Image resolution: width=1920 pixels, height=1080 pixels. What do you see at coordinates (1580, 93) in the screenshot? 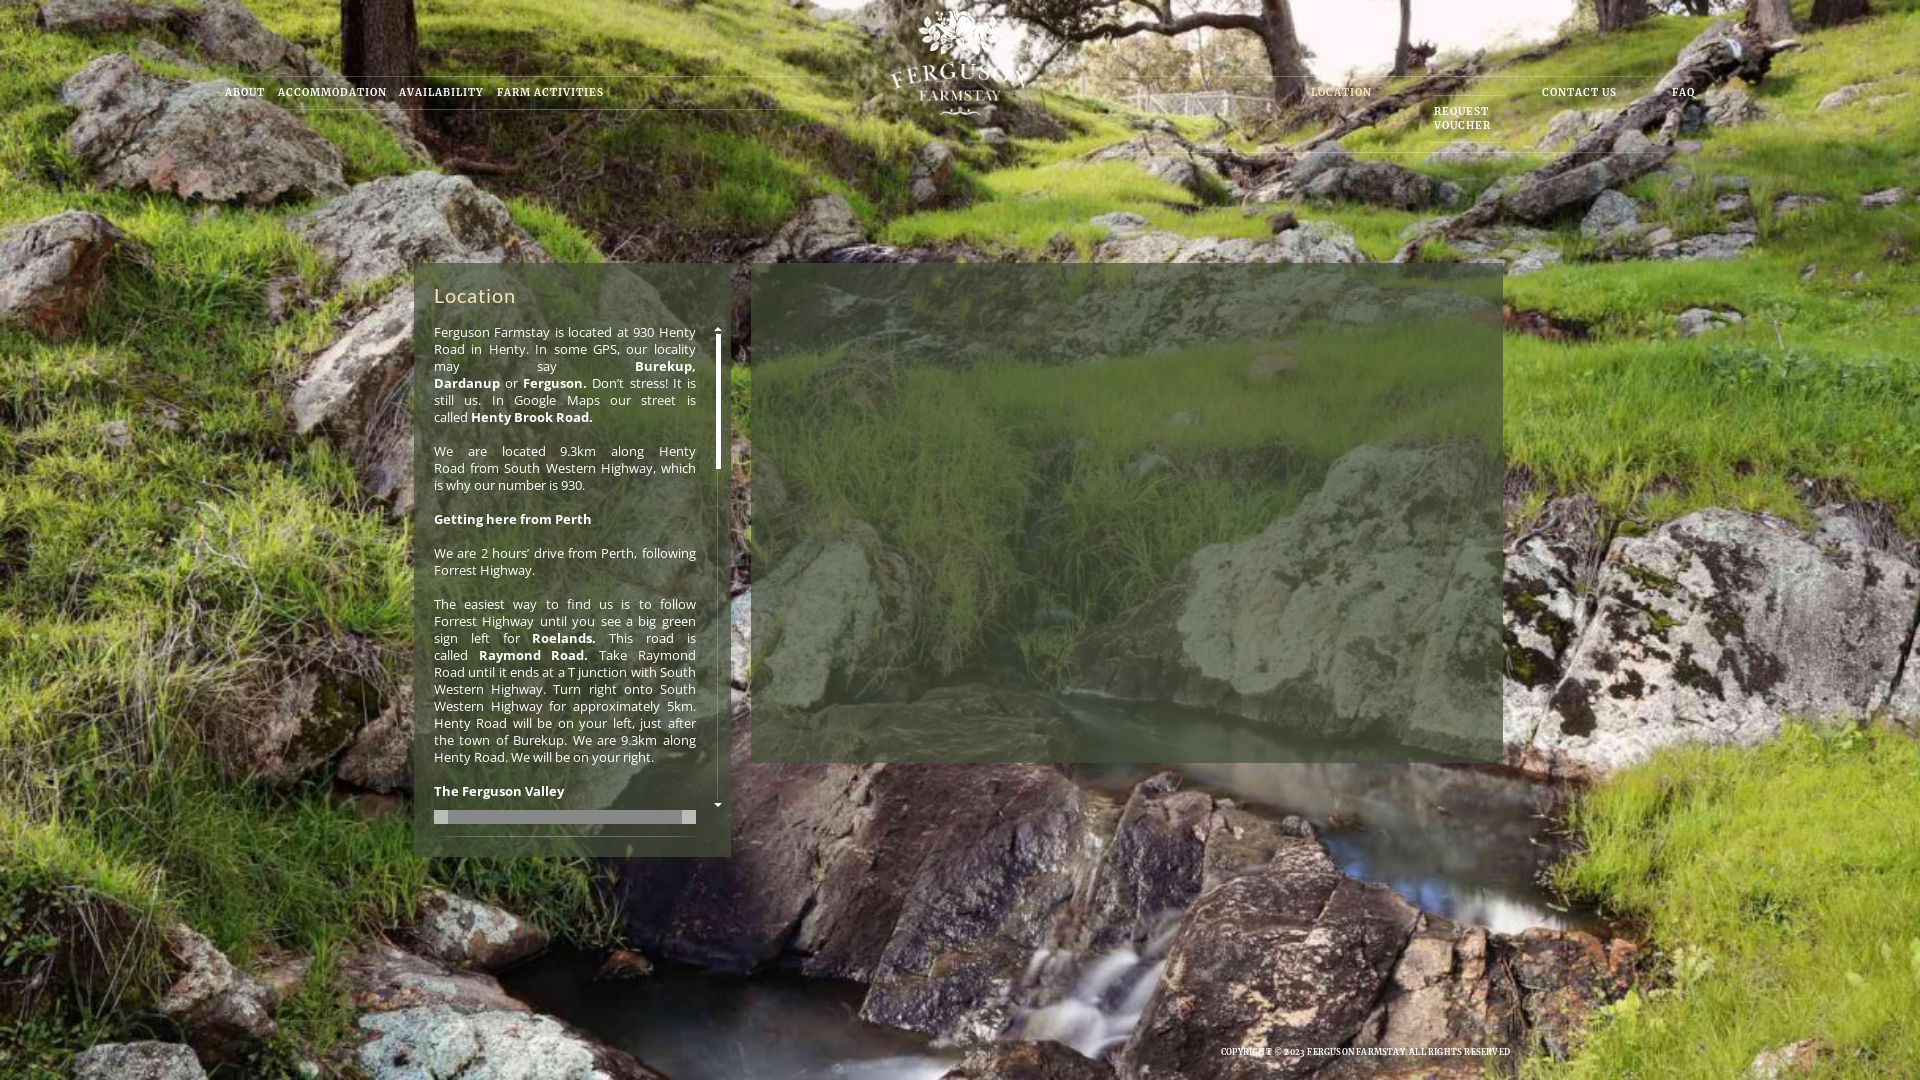
I see `CONTACT US` at bounding box center [1580, 93].